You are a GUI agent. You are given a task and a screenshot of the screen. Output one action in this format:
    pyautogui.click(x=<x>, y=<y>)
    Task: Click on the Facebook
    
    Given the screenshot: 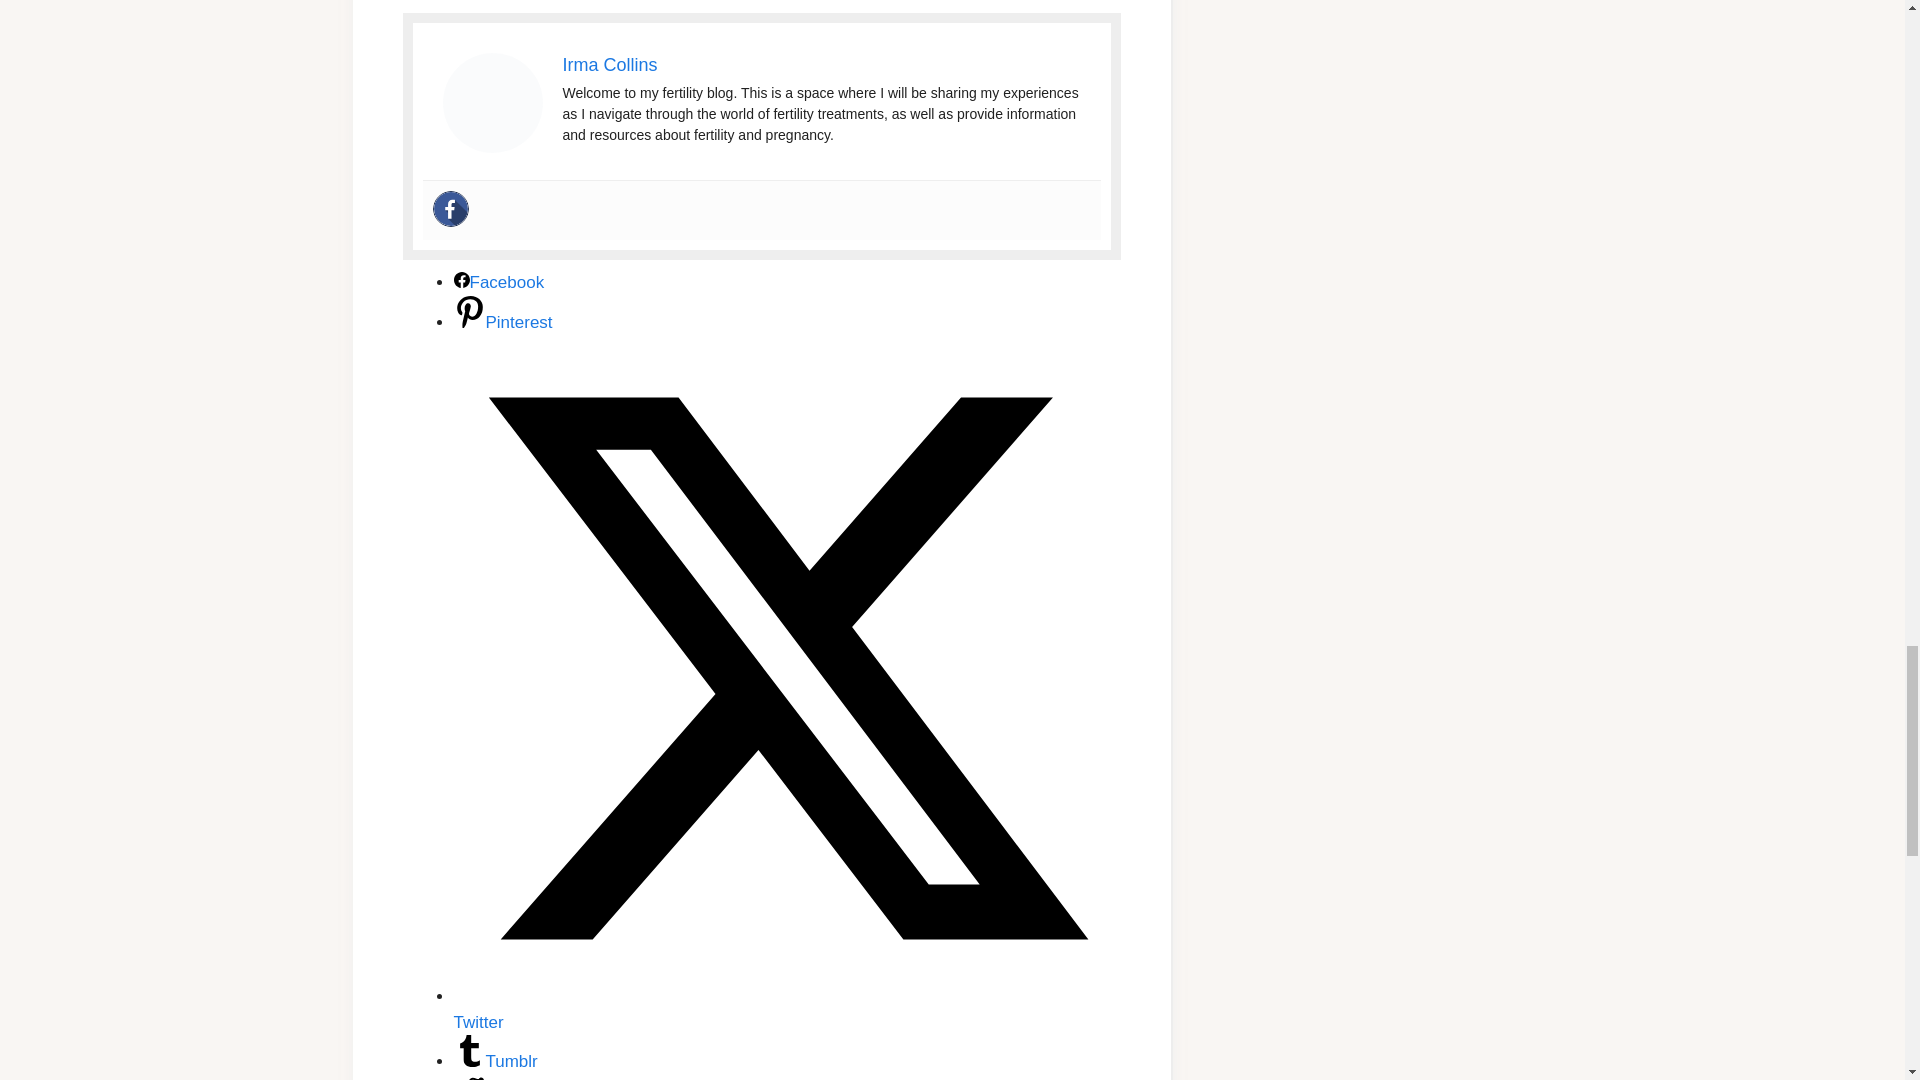 What is the action you would take?
    pyautogui.click(x=450, y=208)
    